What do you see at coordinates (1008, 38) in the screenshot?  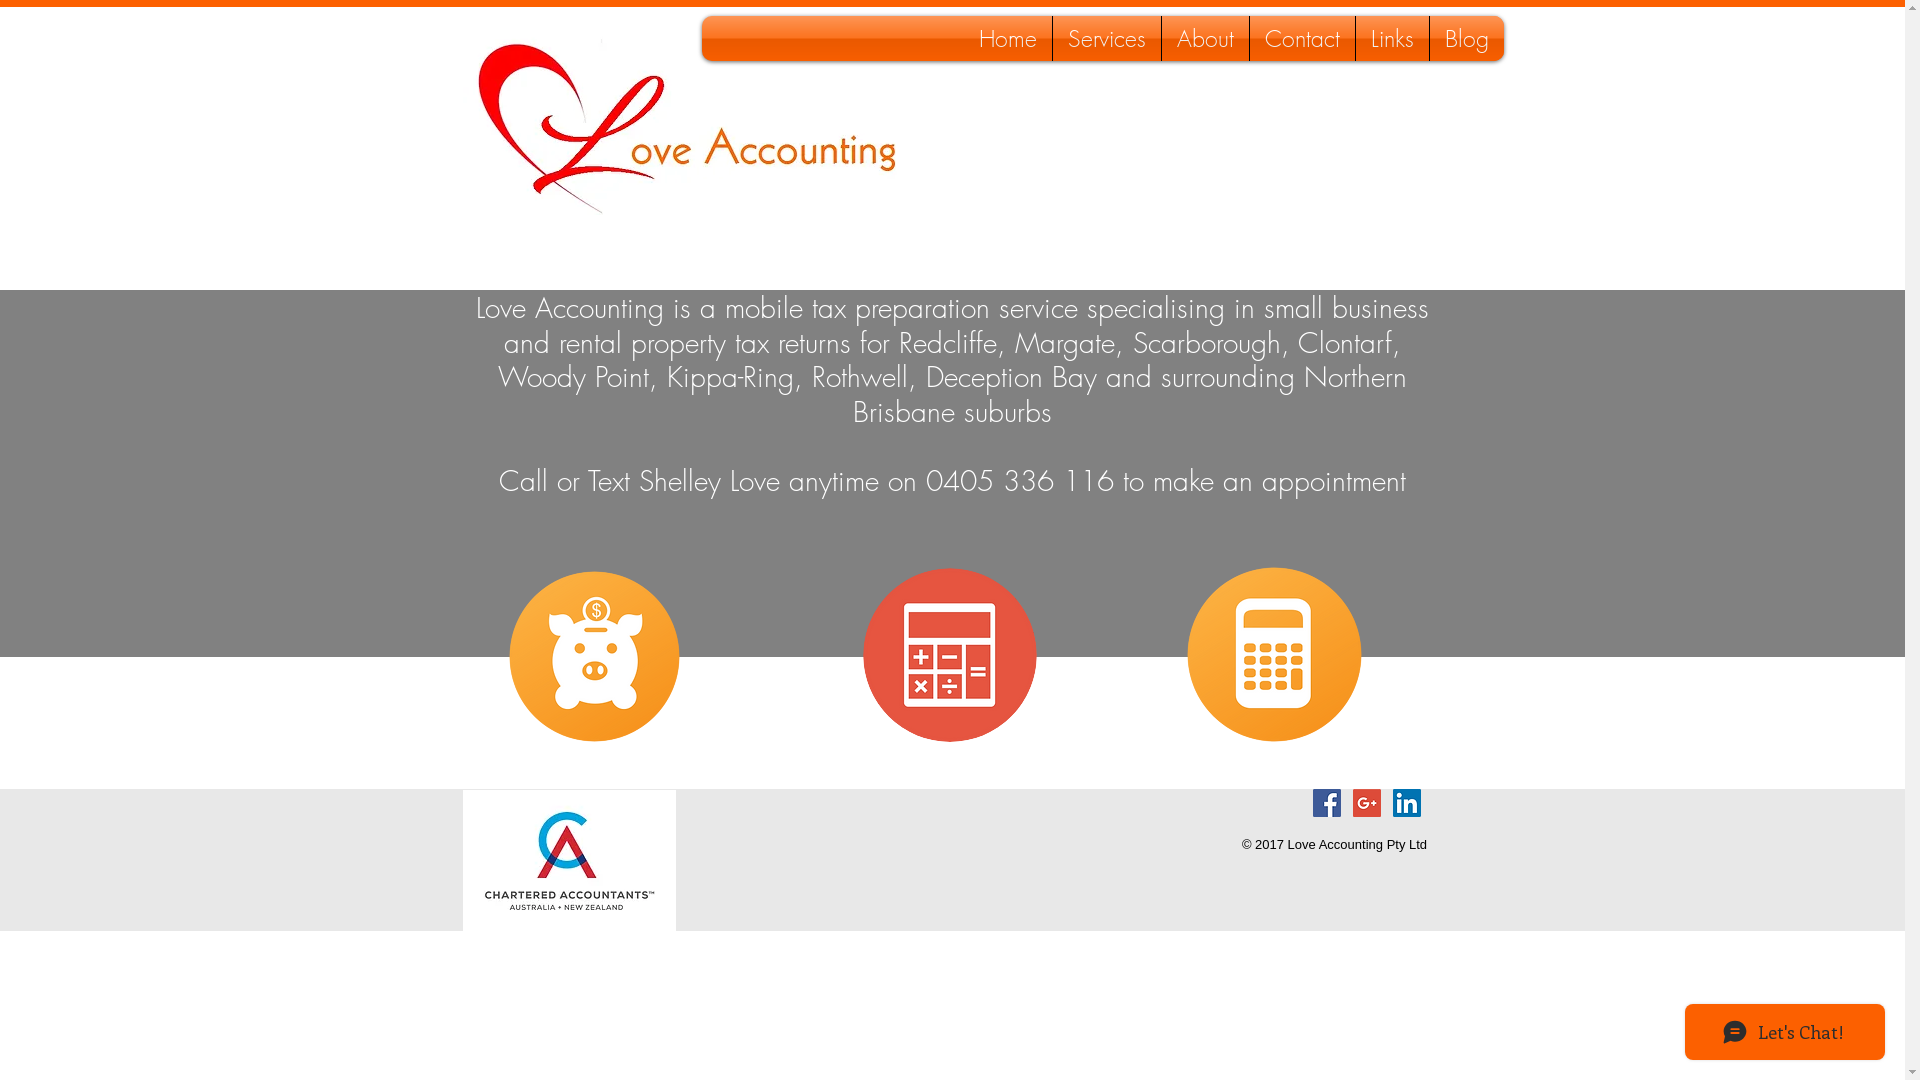 I see `Home` at bounding box center [1008, 38].